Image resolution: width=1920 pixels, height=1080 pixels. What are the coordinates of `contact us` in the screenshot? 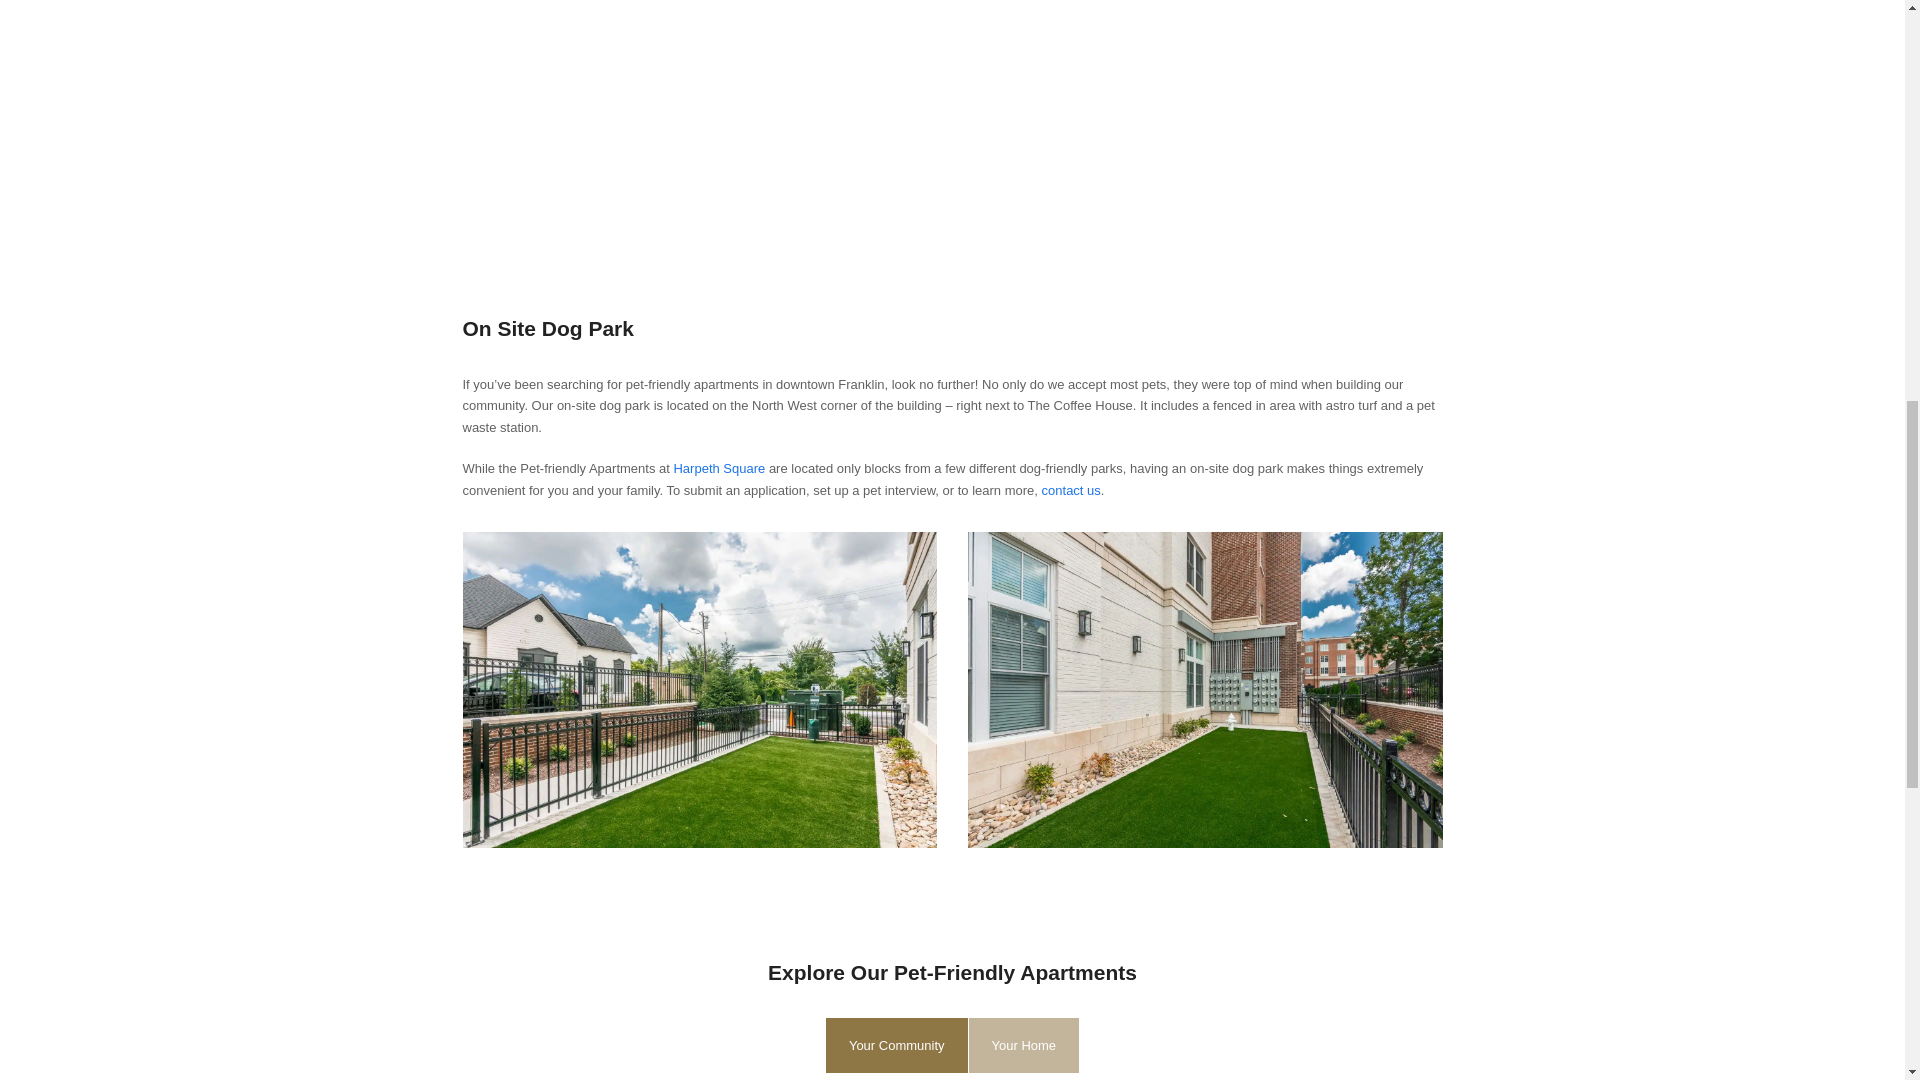 It's located at (1071, 490).